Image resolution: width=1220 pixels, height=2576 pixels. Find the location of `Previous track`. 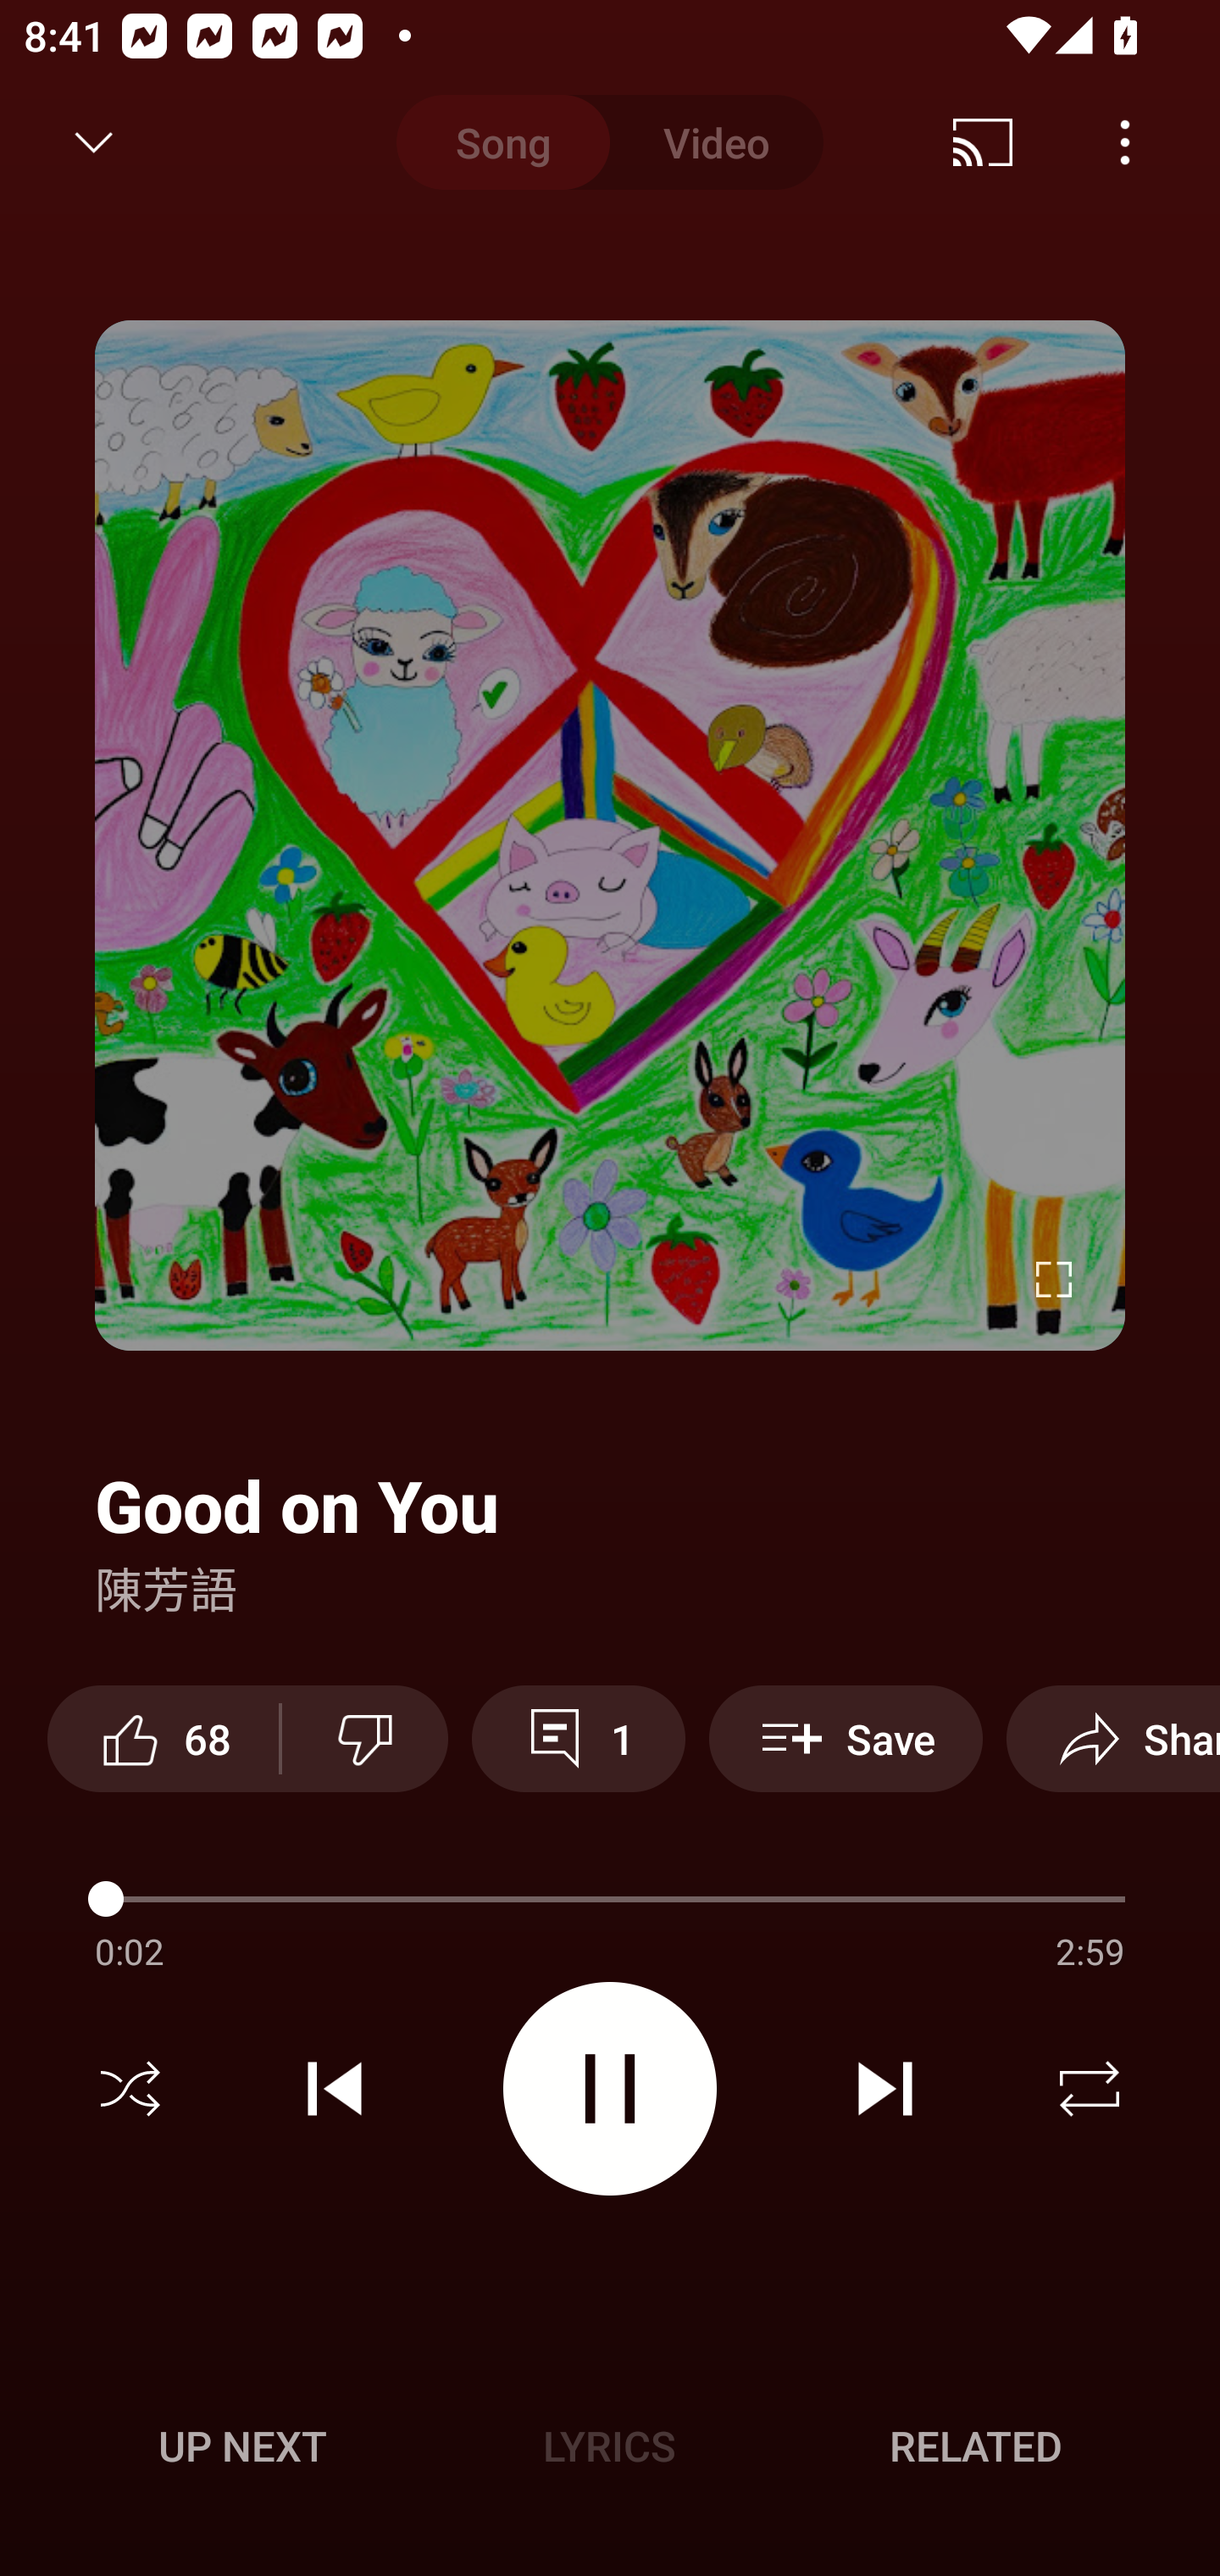

Previous track is located at coordinates (335, 2088).